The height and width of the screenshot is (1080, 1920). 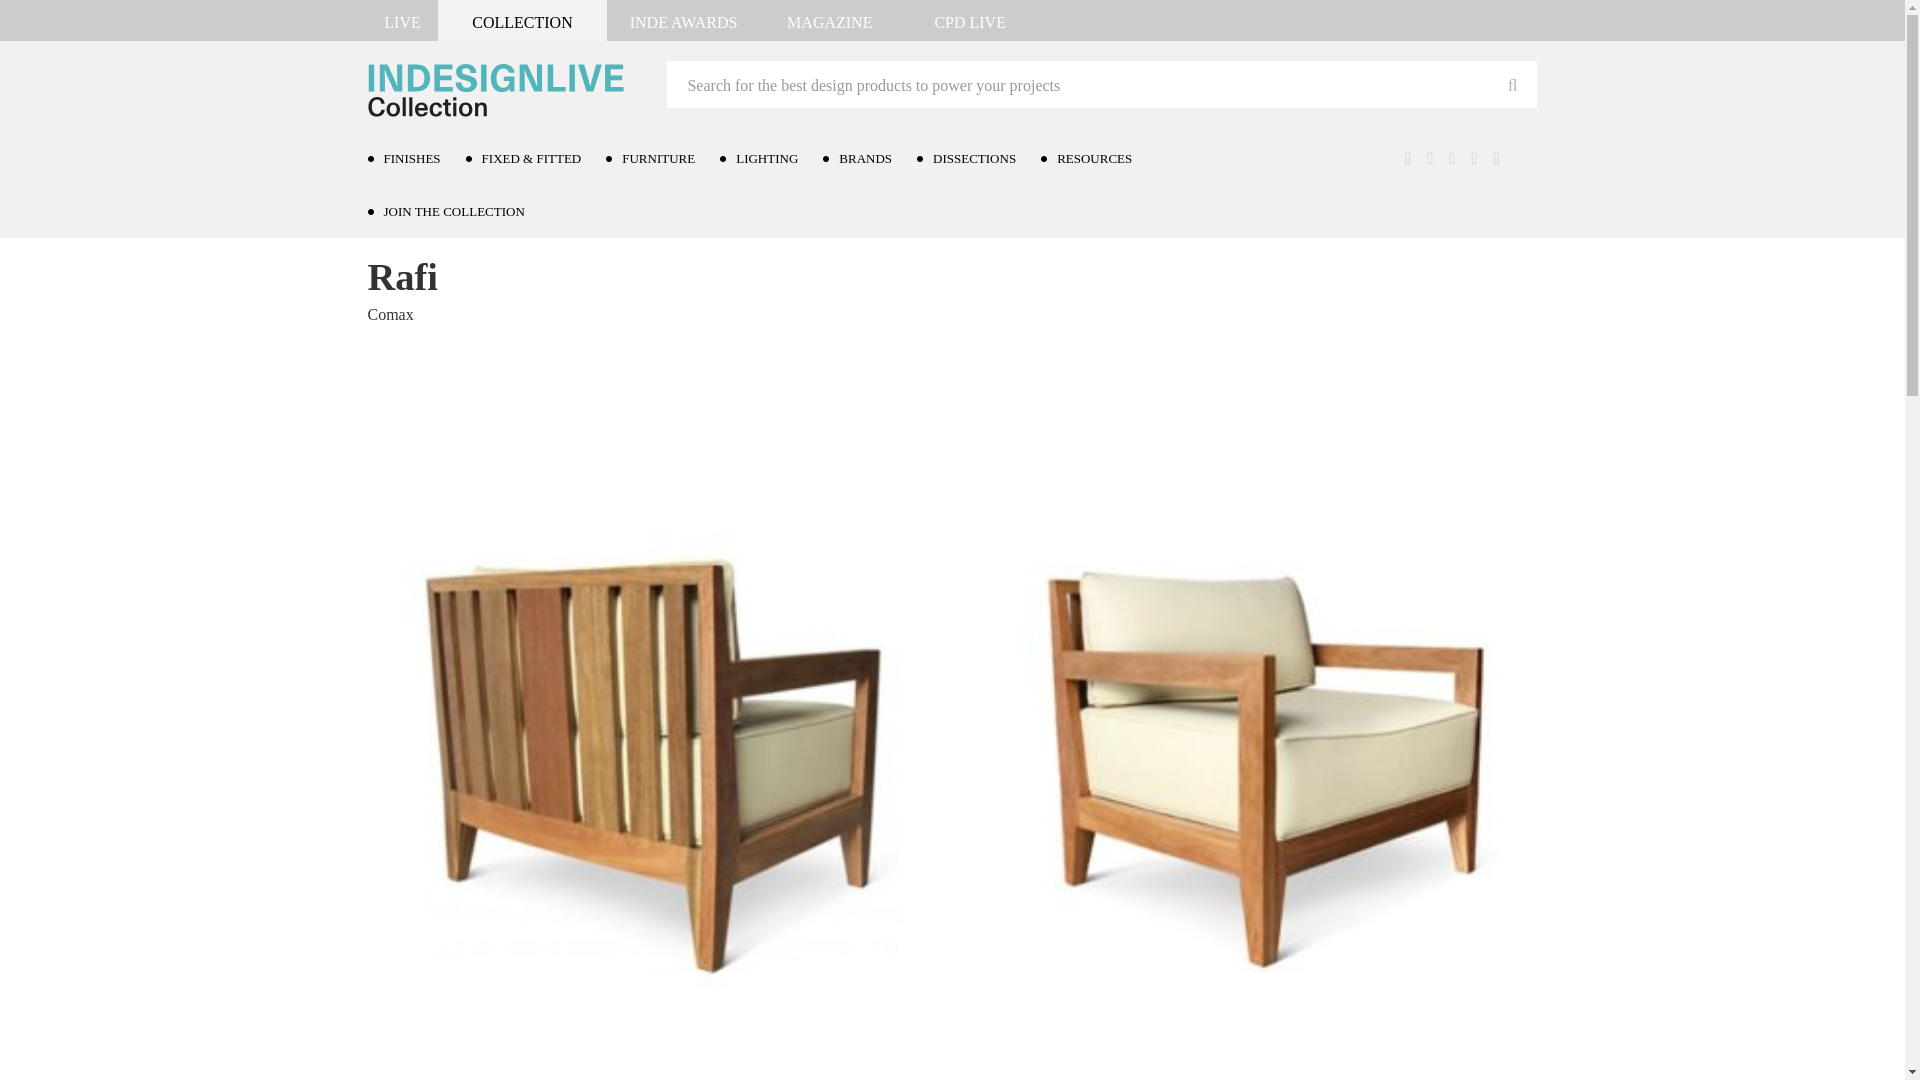 What do you see at coordinates (870, 158) in the screenshot?
I see `BRANDS` at bounding box center [870, 158].